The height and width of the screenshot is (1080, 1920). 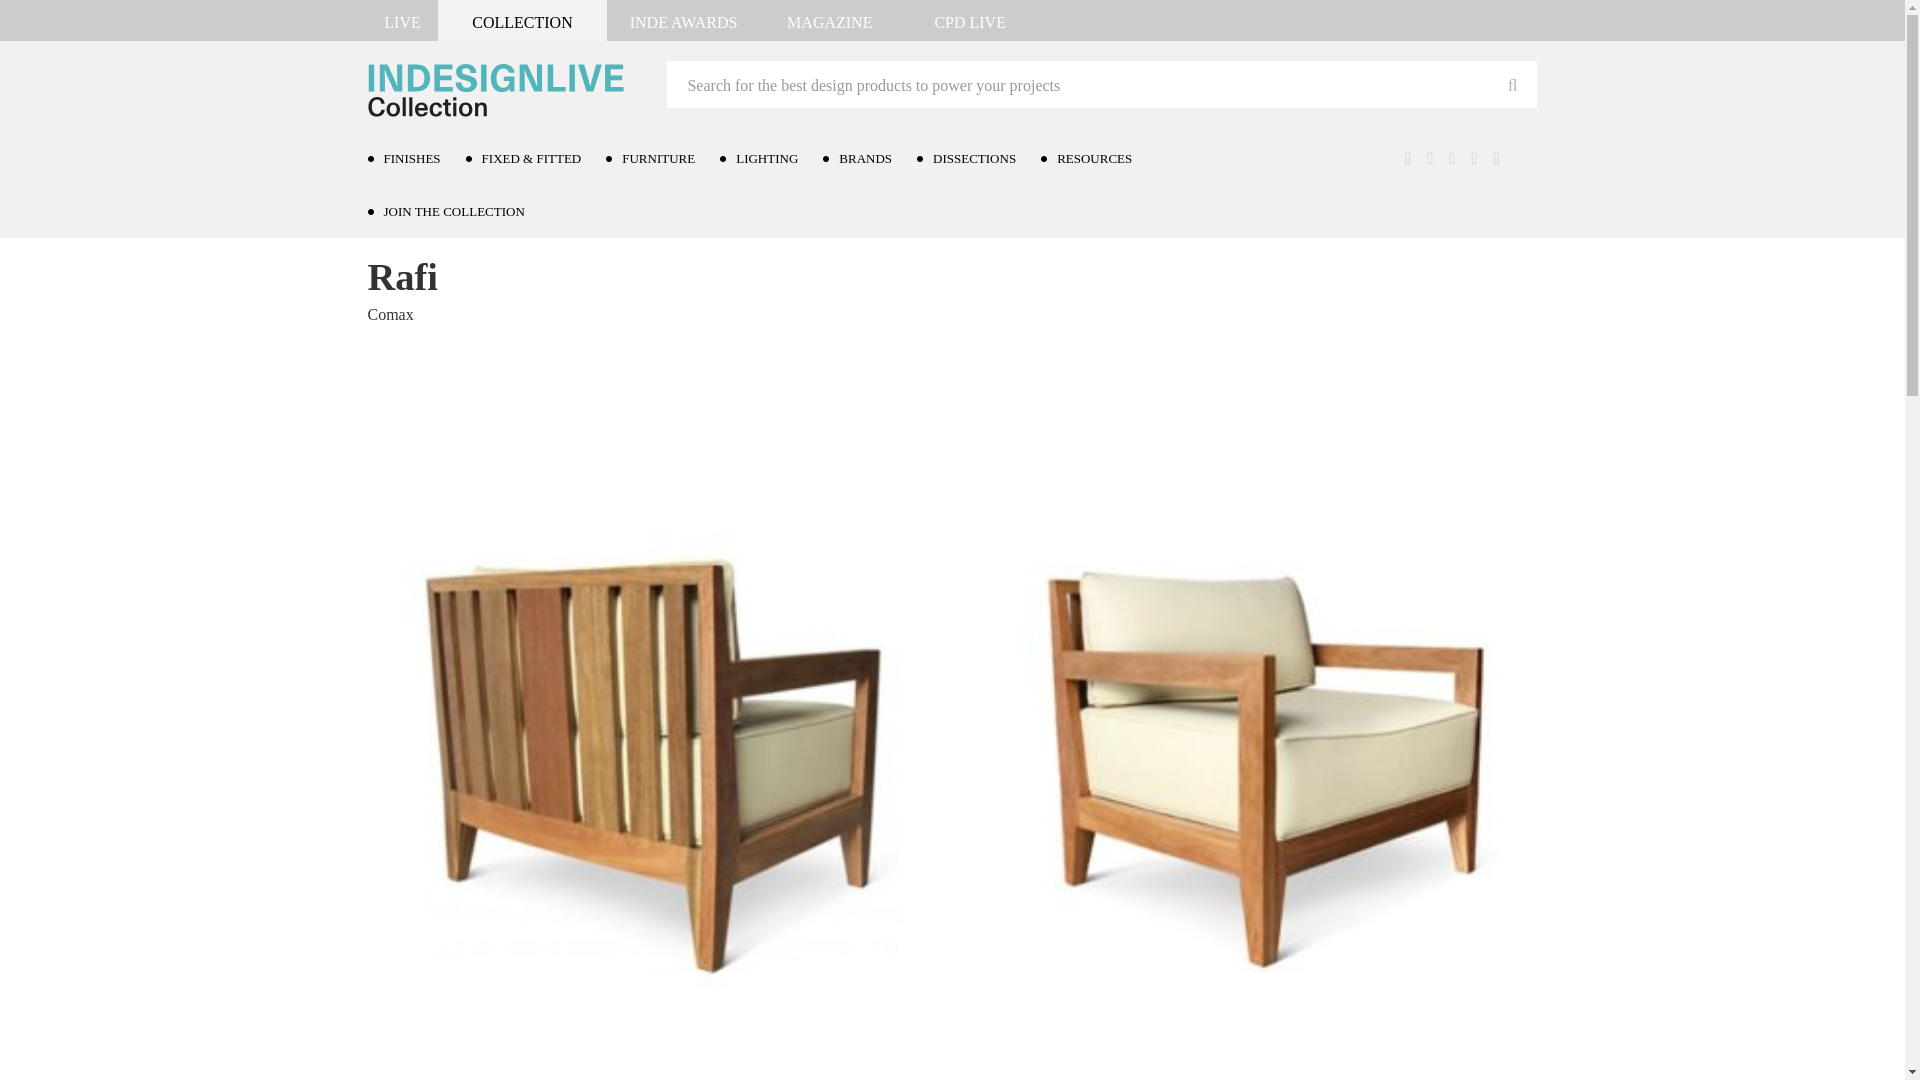 What do you see at coordinates (870, 158) in the screenshot?
I see `BRANDS` at bounding box center [870, 158].